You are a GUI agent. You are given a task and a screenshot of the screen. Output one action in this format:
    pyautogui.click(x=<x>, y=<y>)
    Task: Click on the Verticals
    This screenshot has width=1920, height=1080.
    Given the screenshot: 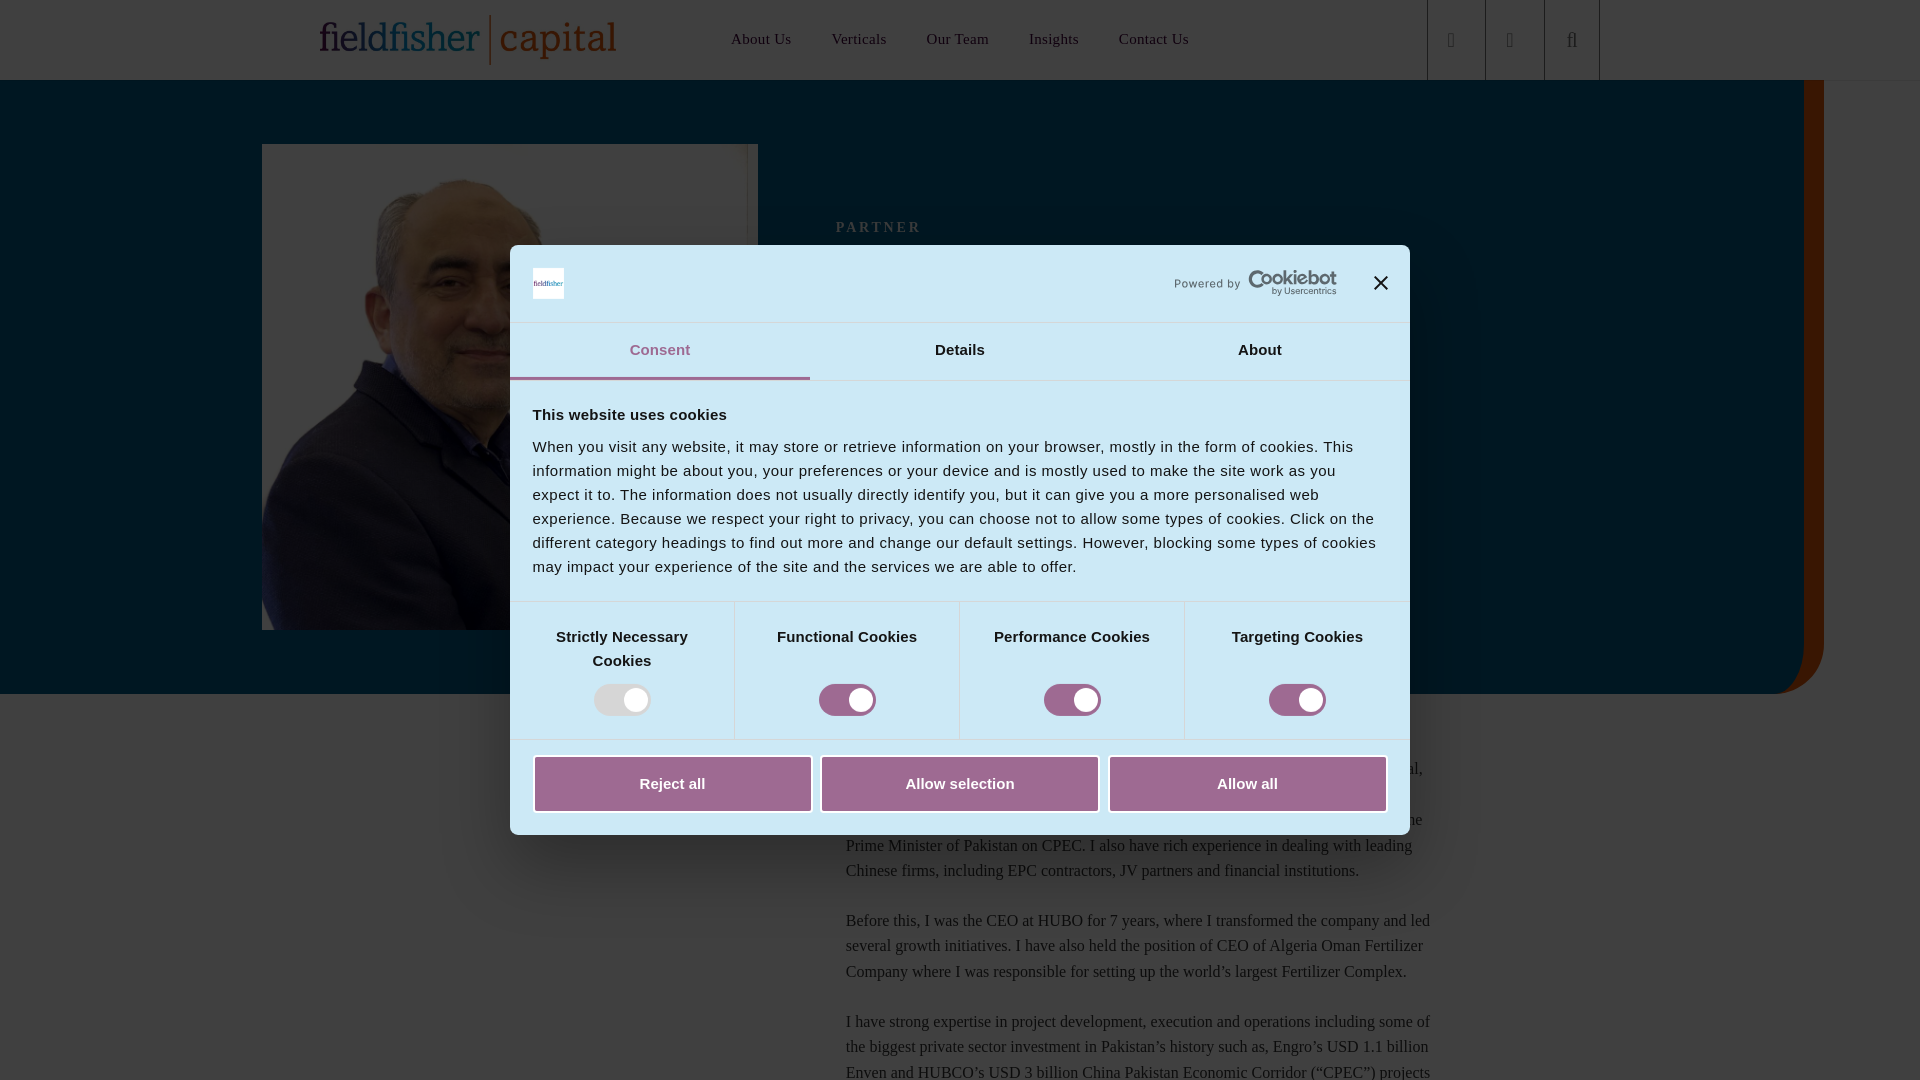 What is the action you would take?
    pyautogui.click(x=858, y=40)
    